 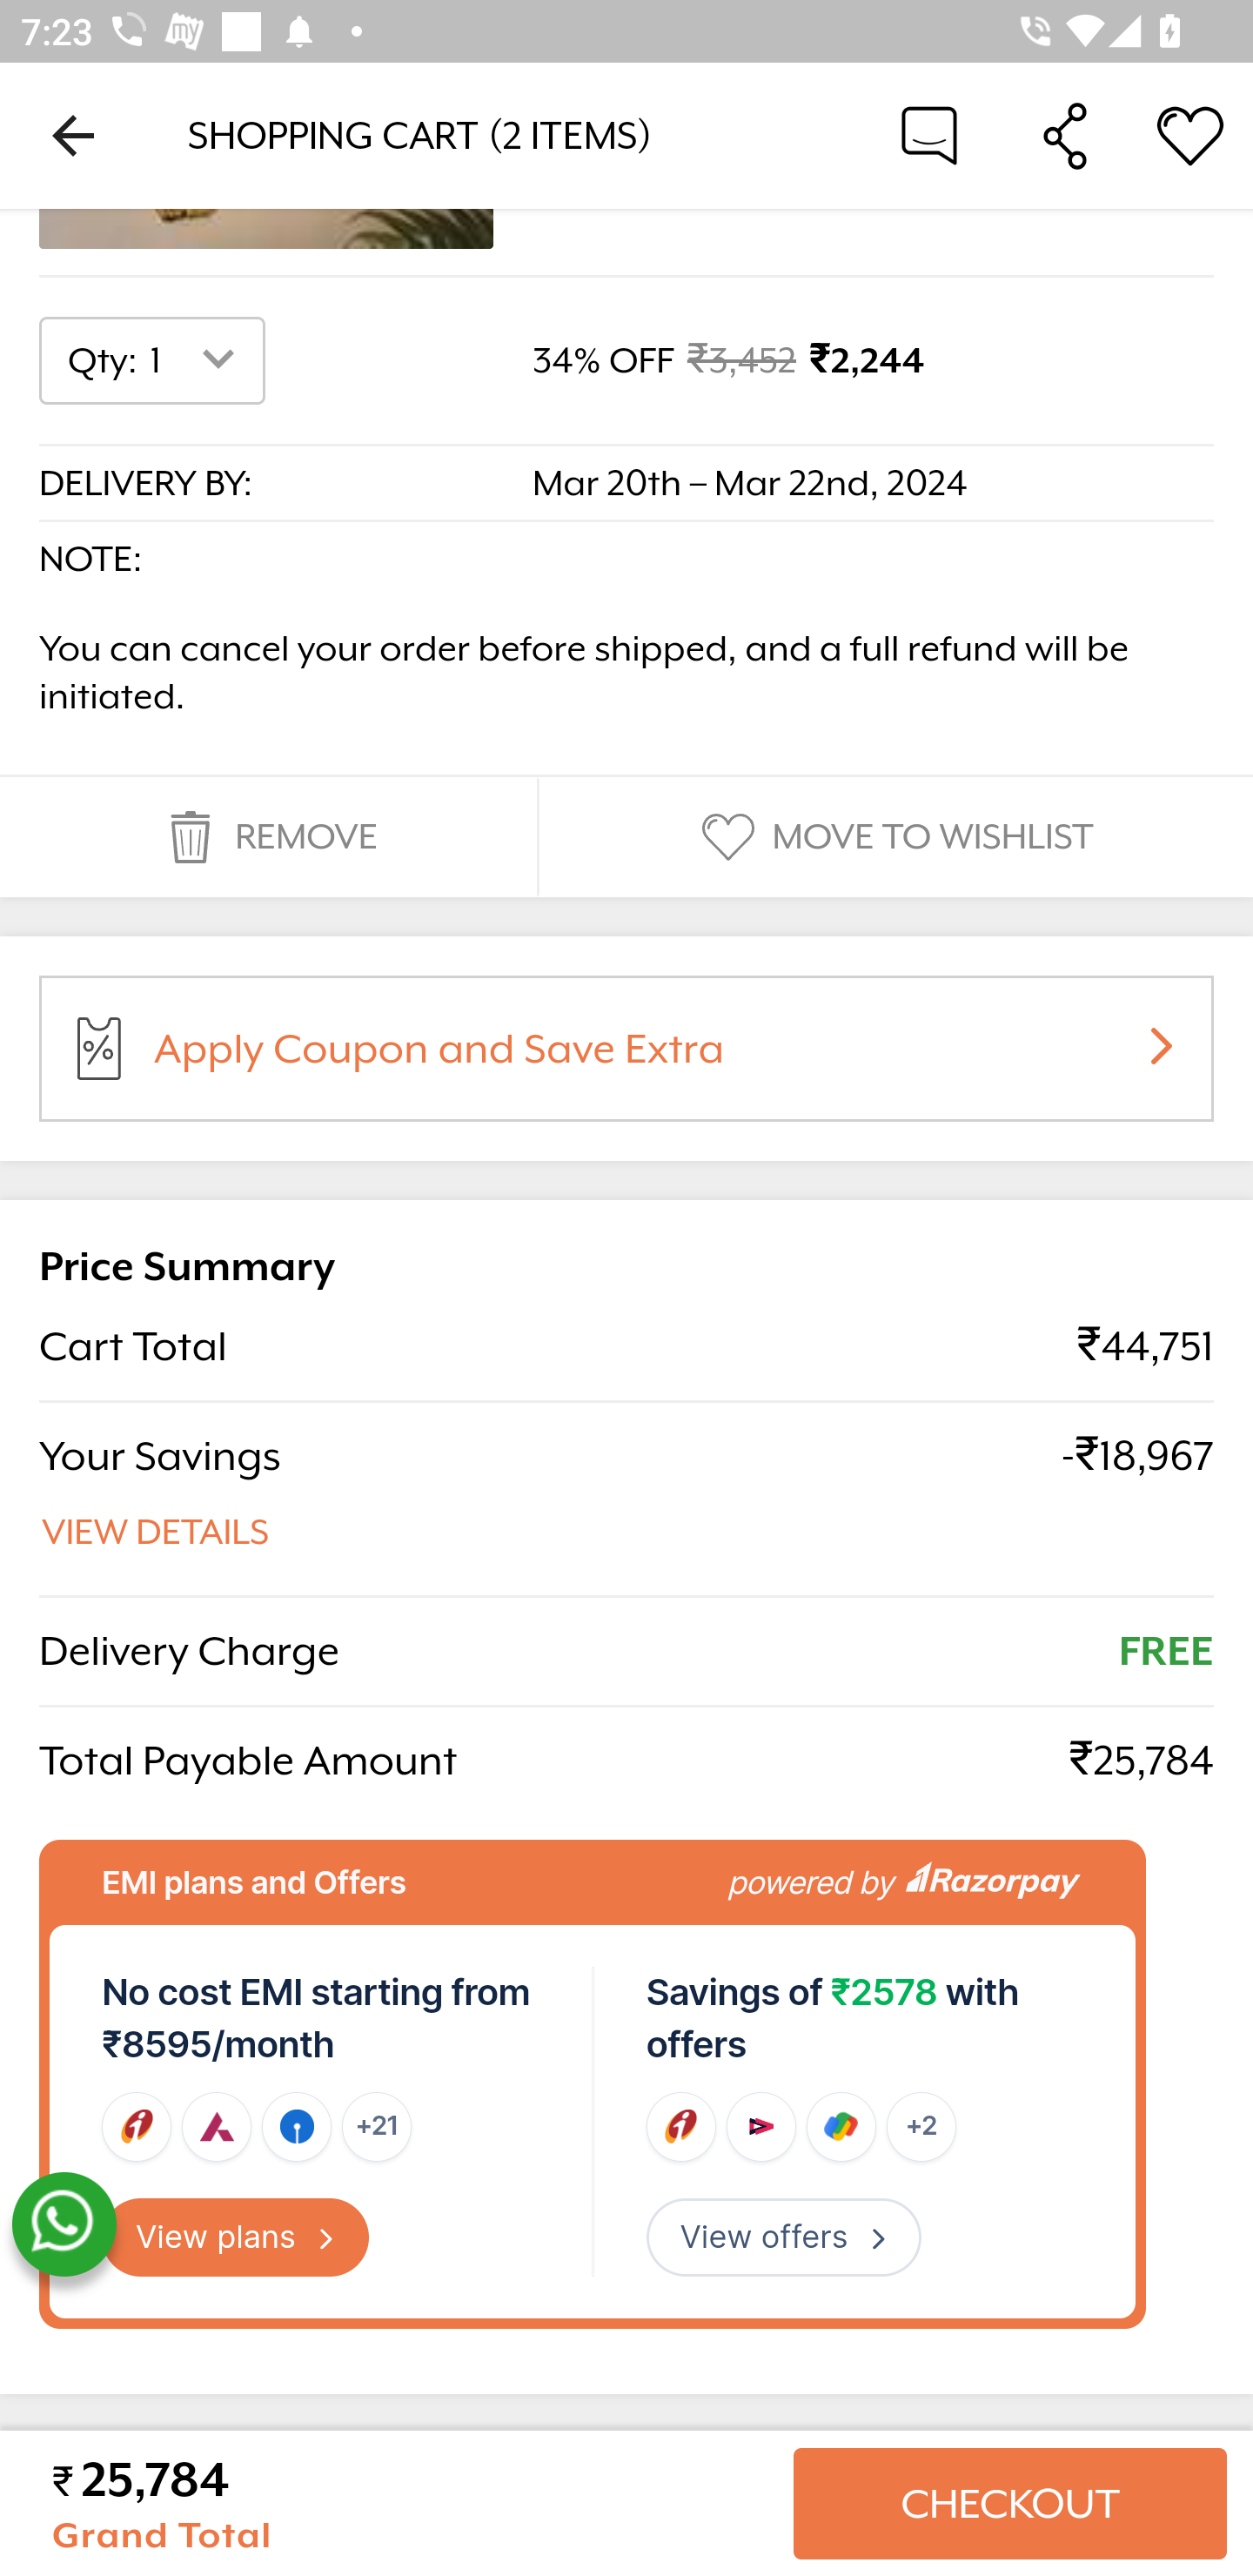 I want to click on View offers, so click(x=783, y=2238).